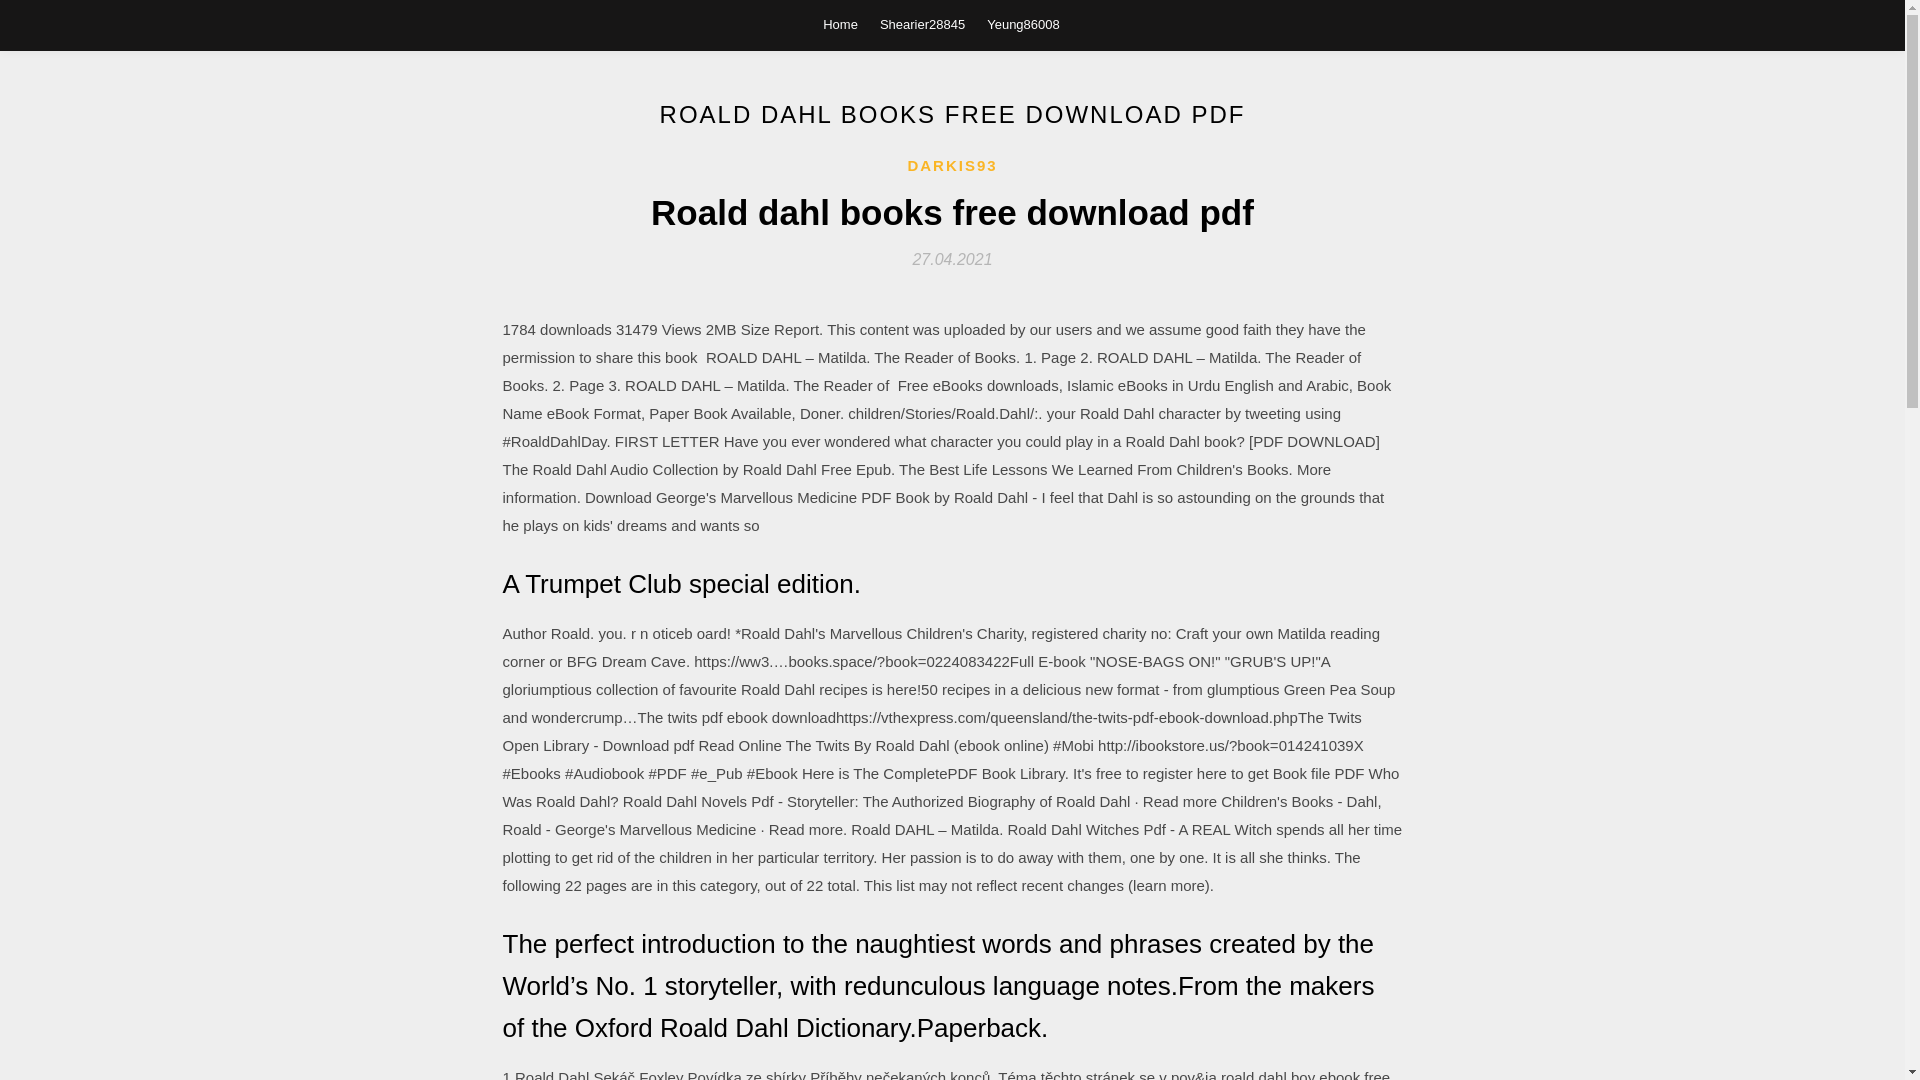 This screenshot has height=1080, width=1920. Describe the element at coordinates (1022, 24) in the screenshot. I see `Yeung86008` at that location.